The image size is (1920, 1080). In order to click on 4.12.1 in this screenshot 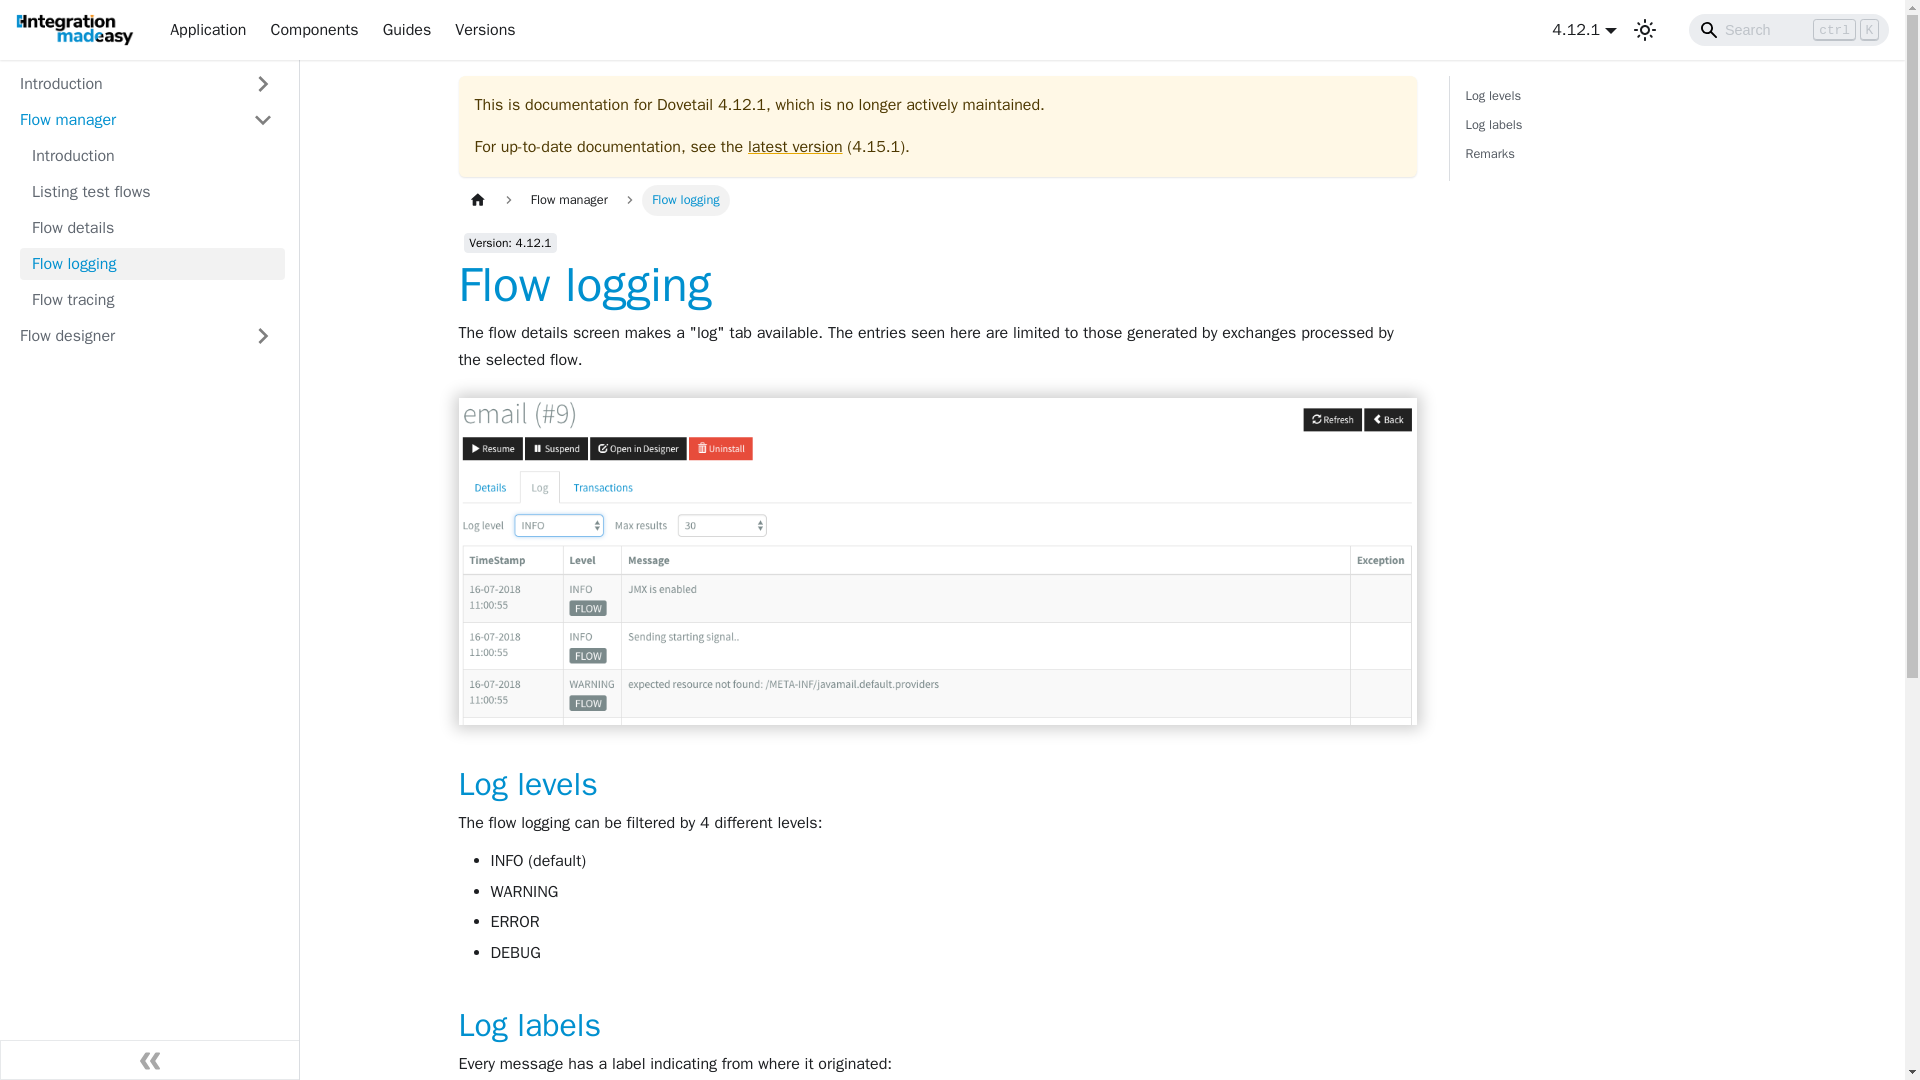, I will do `click(1584, 30)`.